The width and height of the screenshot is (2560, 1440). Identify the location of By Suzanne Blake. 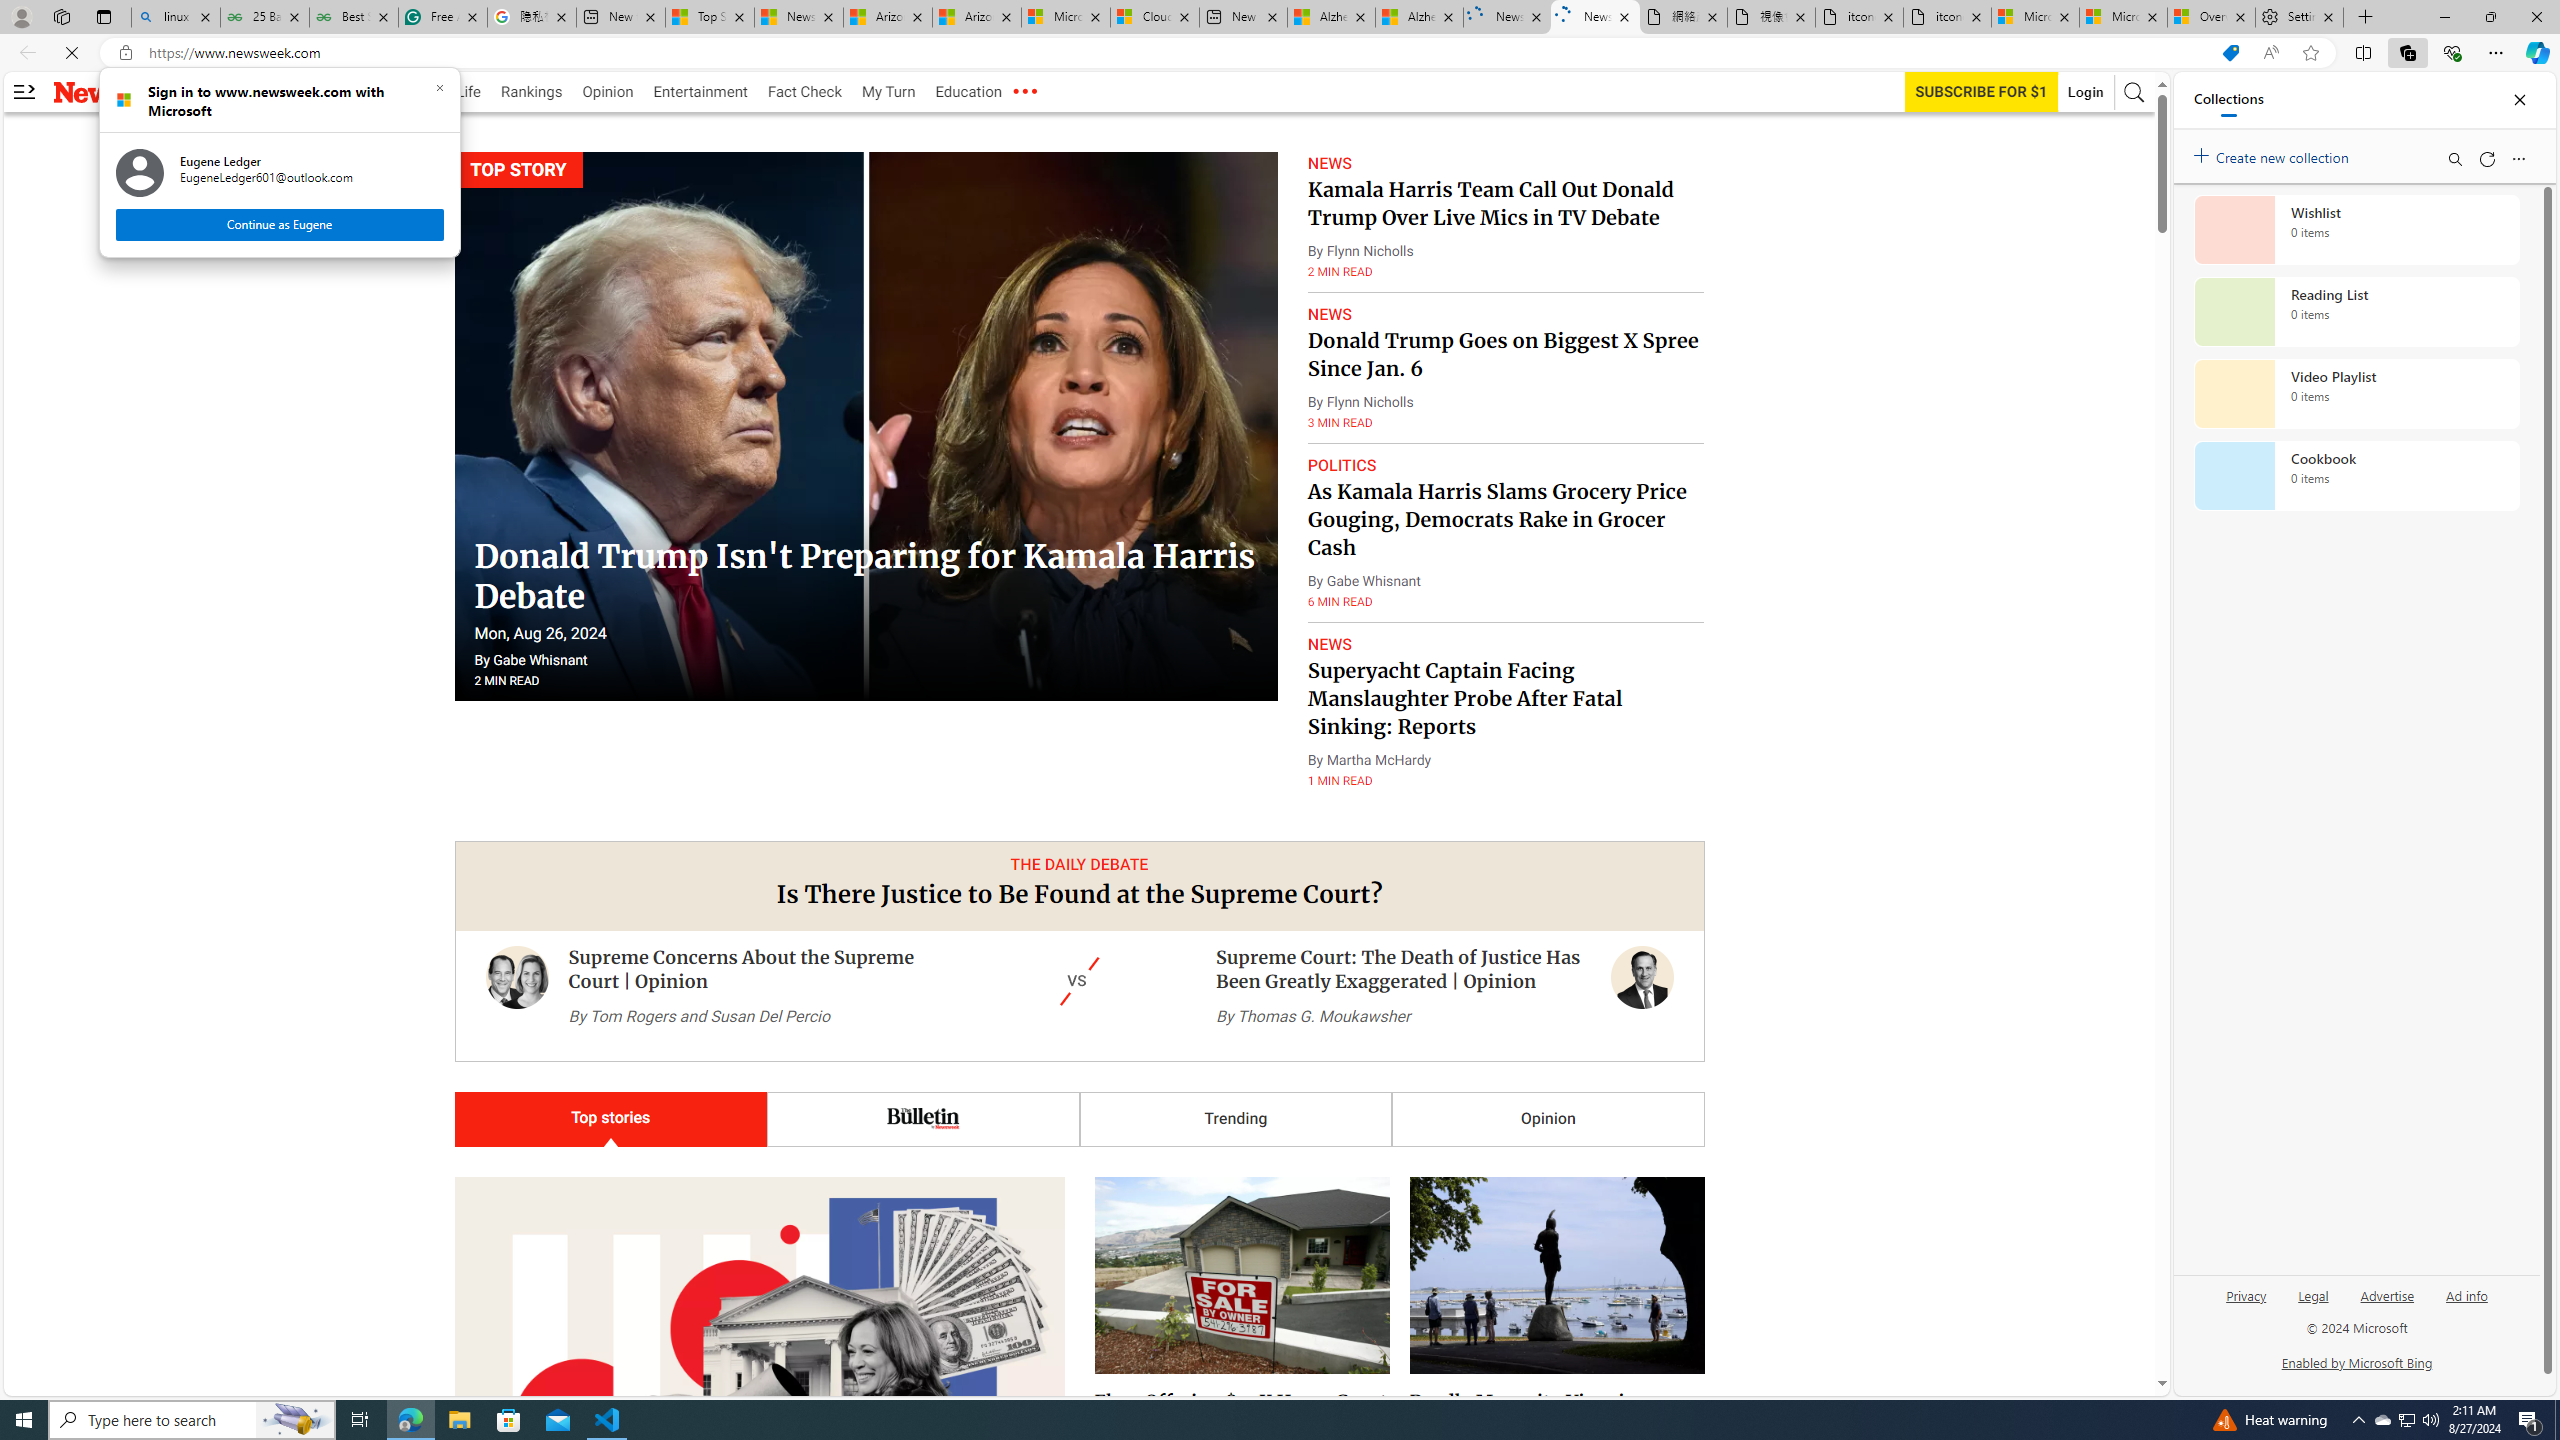
(1149, 1294).